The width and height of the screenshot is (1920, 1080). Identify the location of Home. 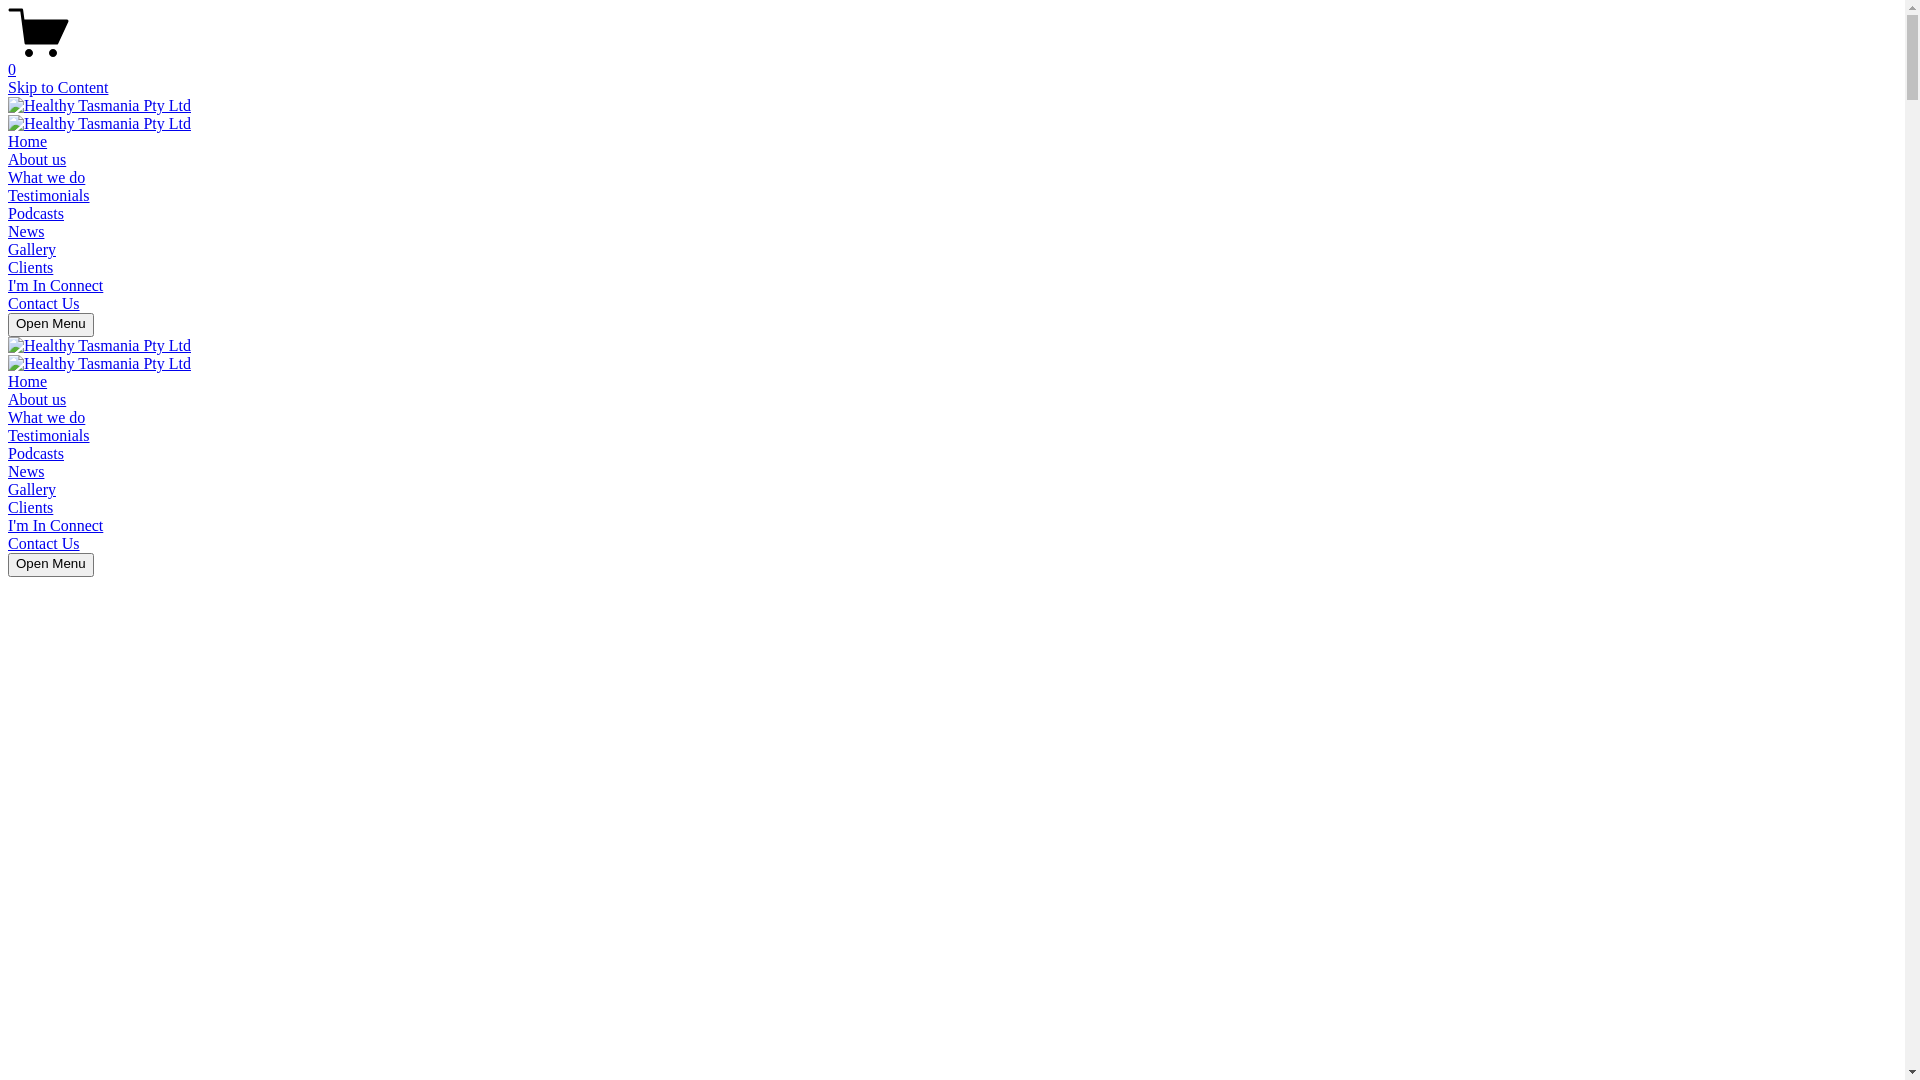
(28, 382).